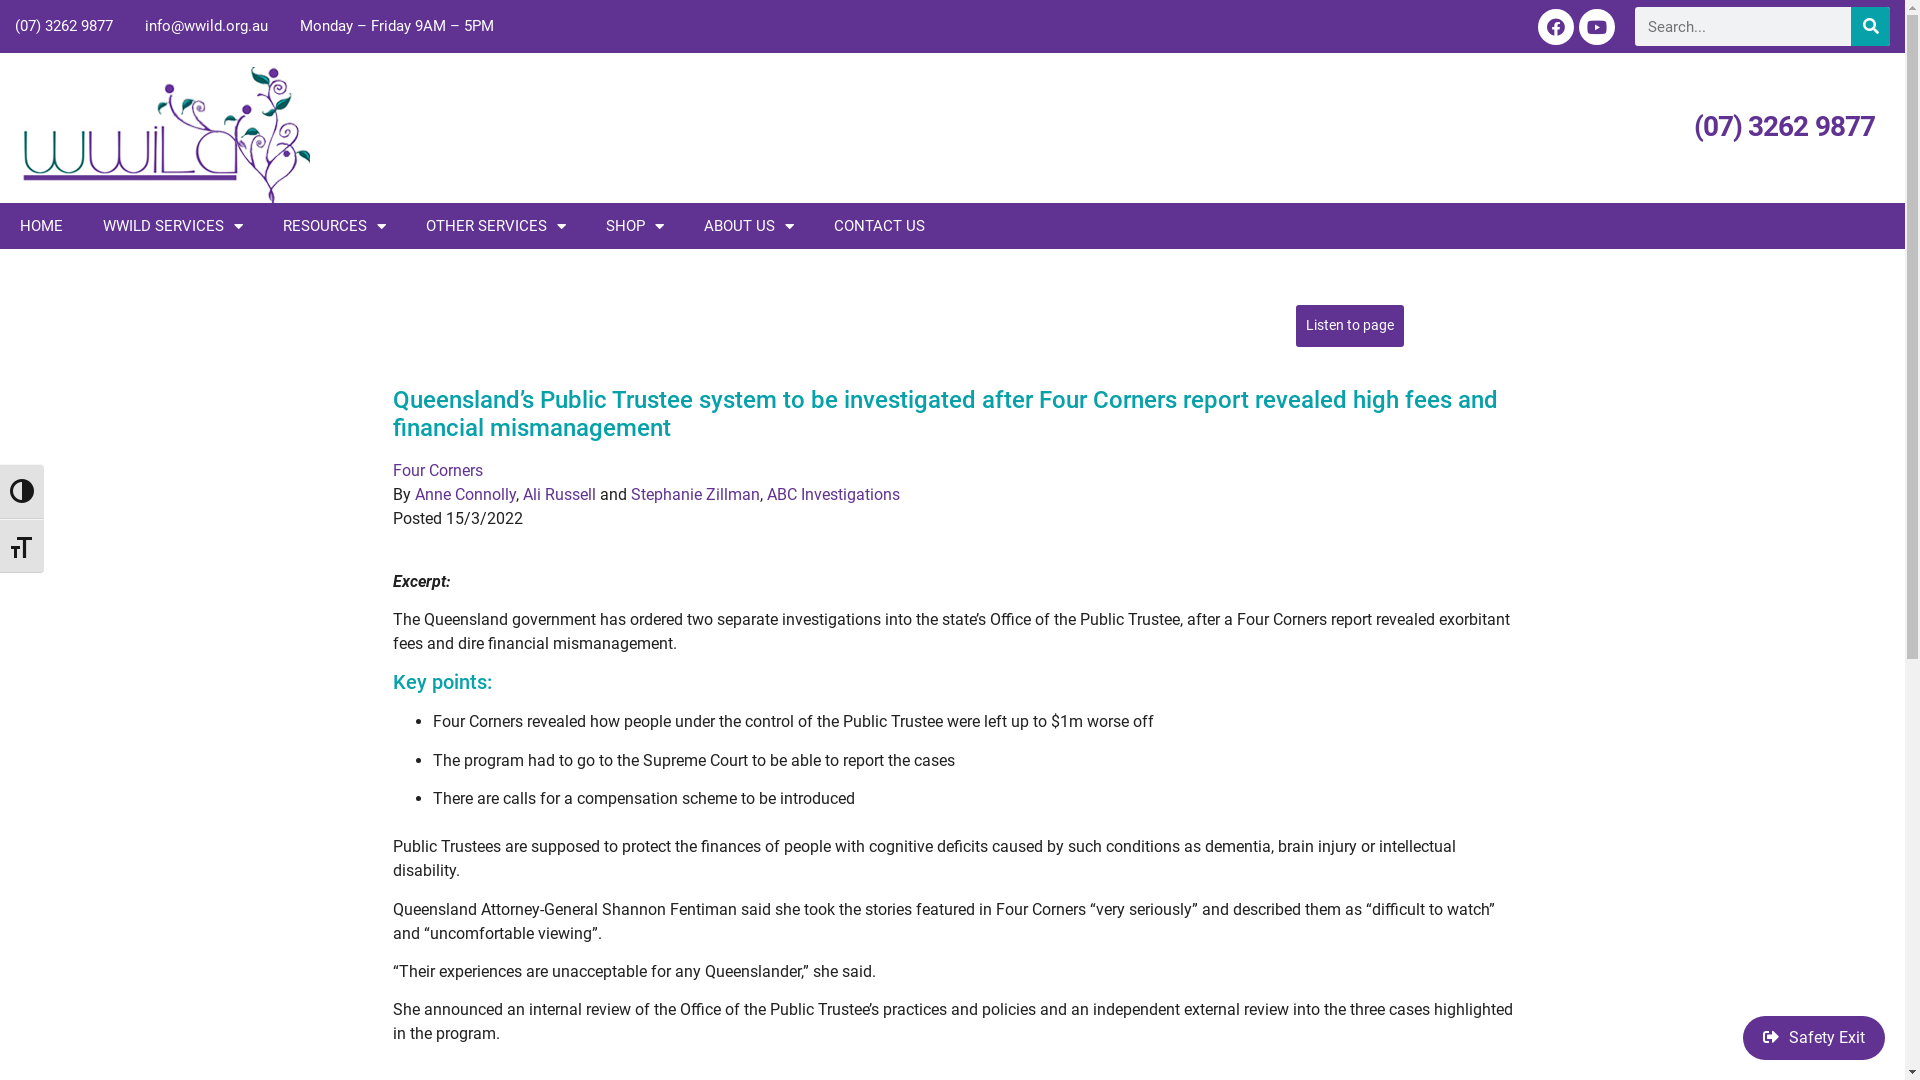 This screenshot has width=1920, height=1080. I want to click on Safety Exit, so click(1814, 1038).